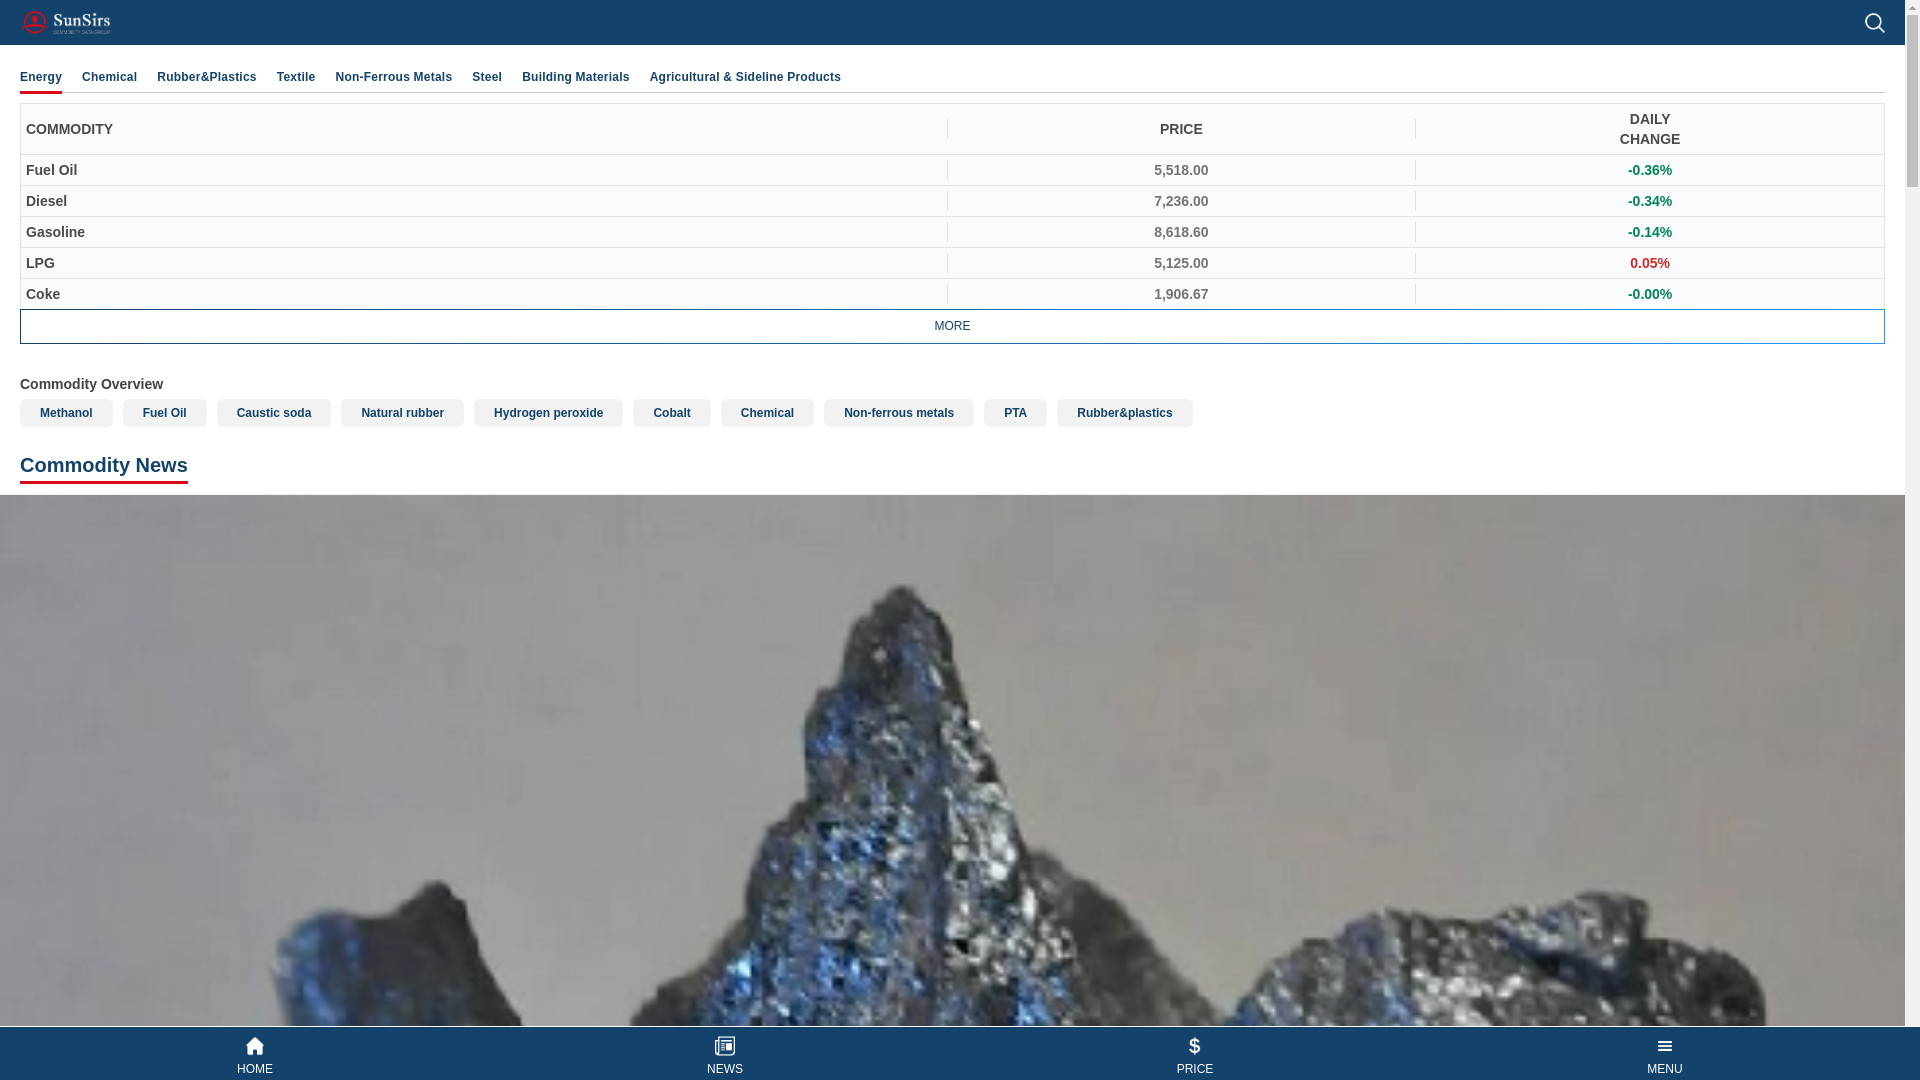 The width and height of the screenshot is (1920, 1080). What do you see at coordinates (402, 412) in the screenshot?
I see `Natural rubber` at bounding box center [402, 412].